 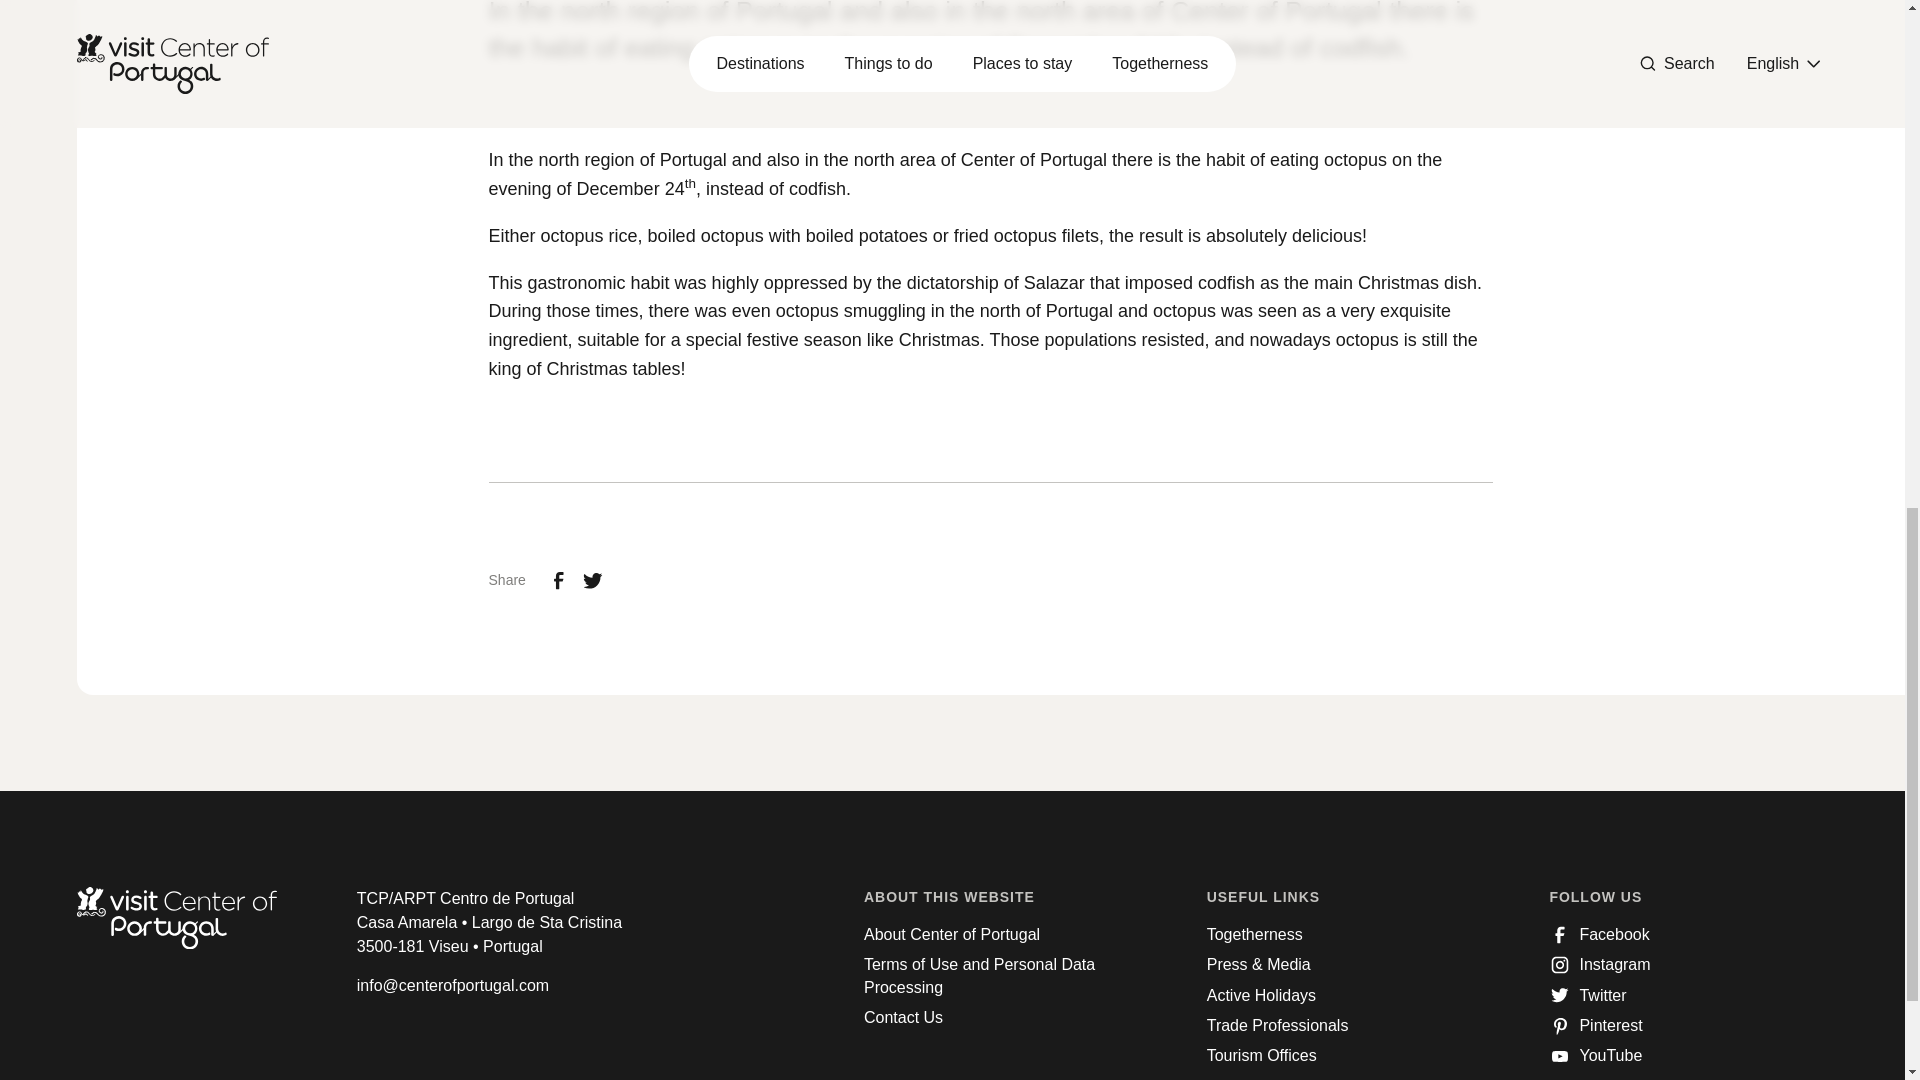 I want to click on Togetherness, so click(x=1255, y=935).